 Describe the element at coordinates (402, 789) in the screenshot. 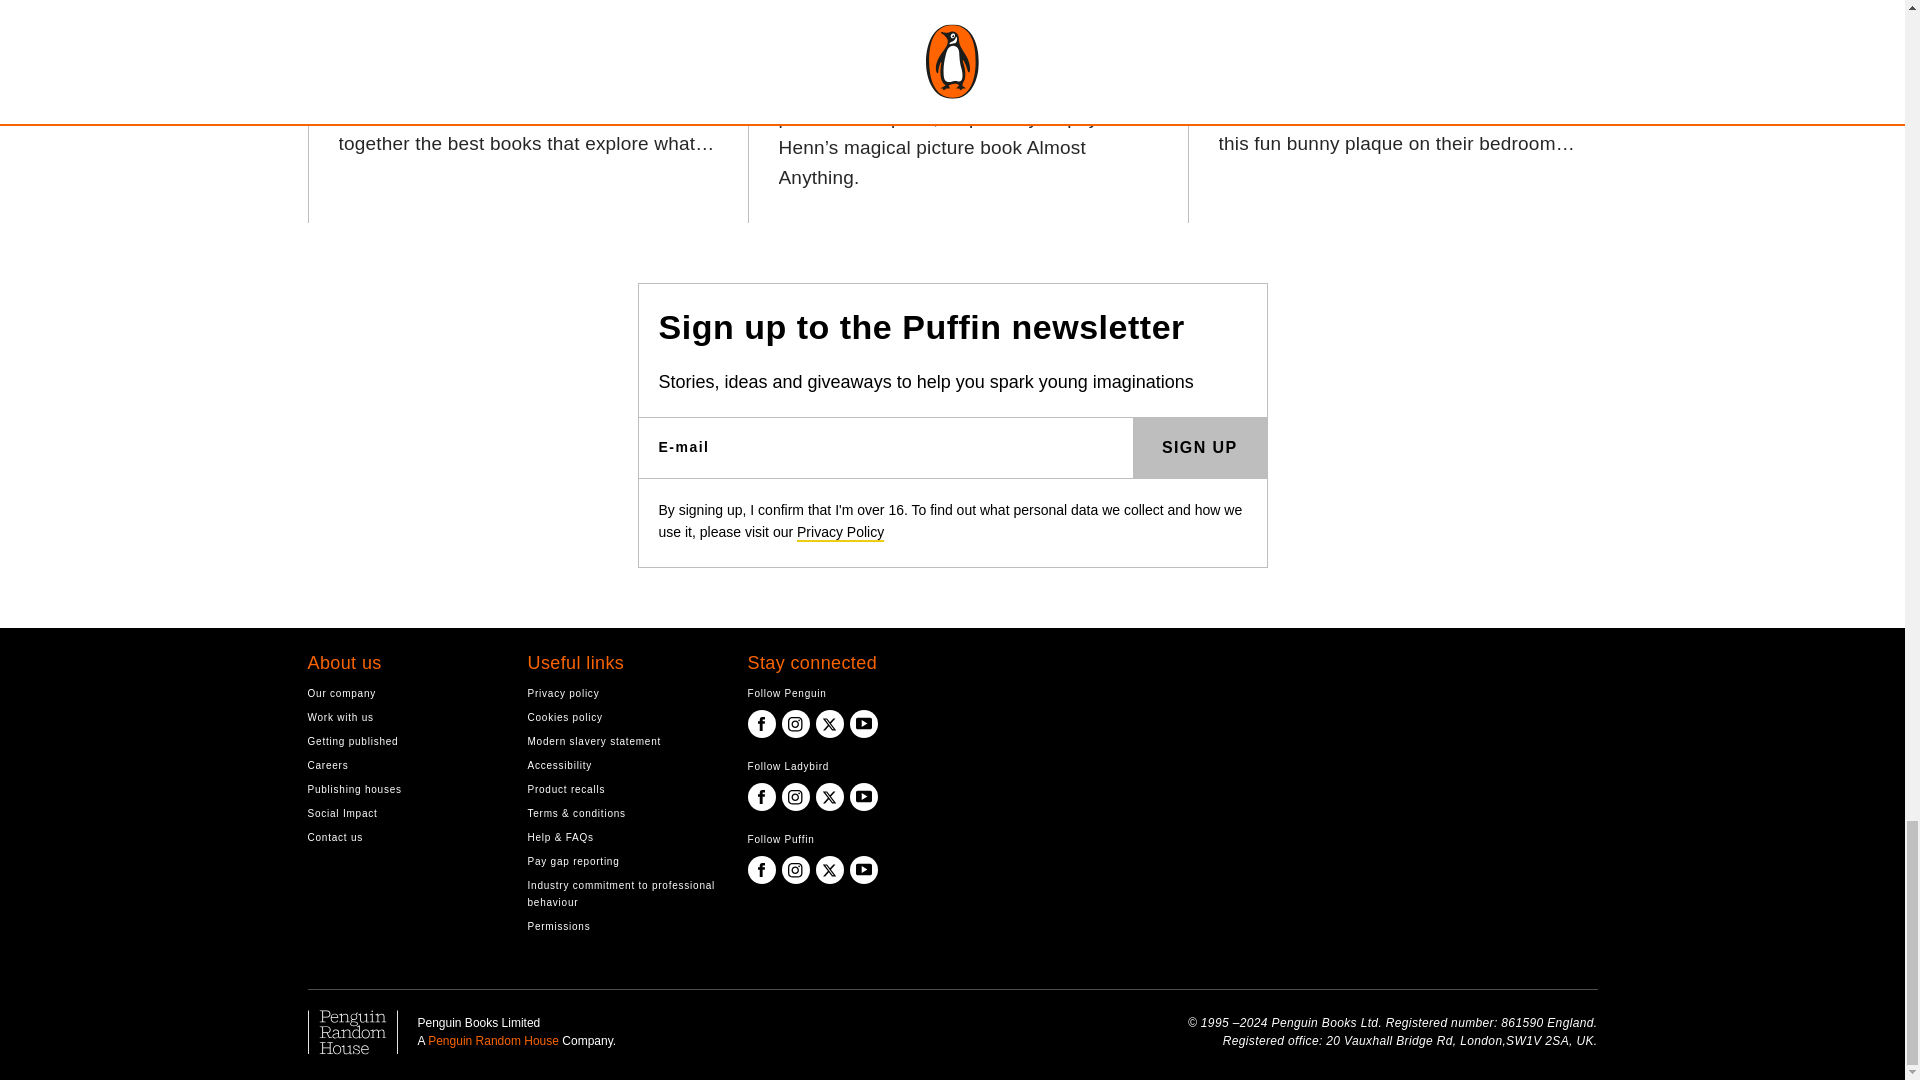

I see `Publishing houses` at that location.